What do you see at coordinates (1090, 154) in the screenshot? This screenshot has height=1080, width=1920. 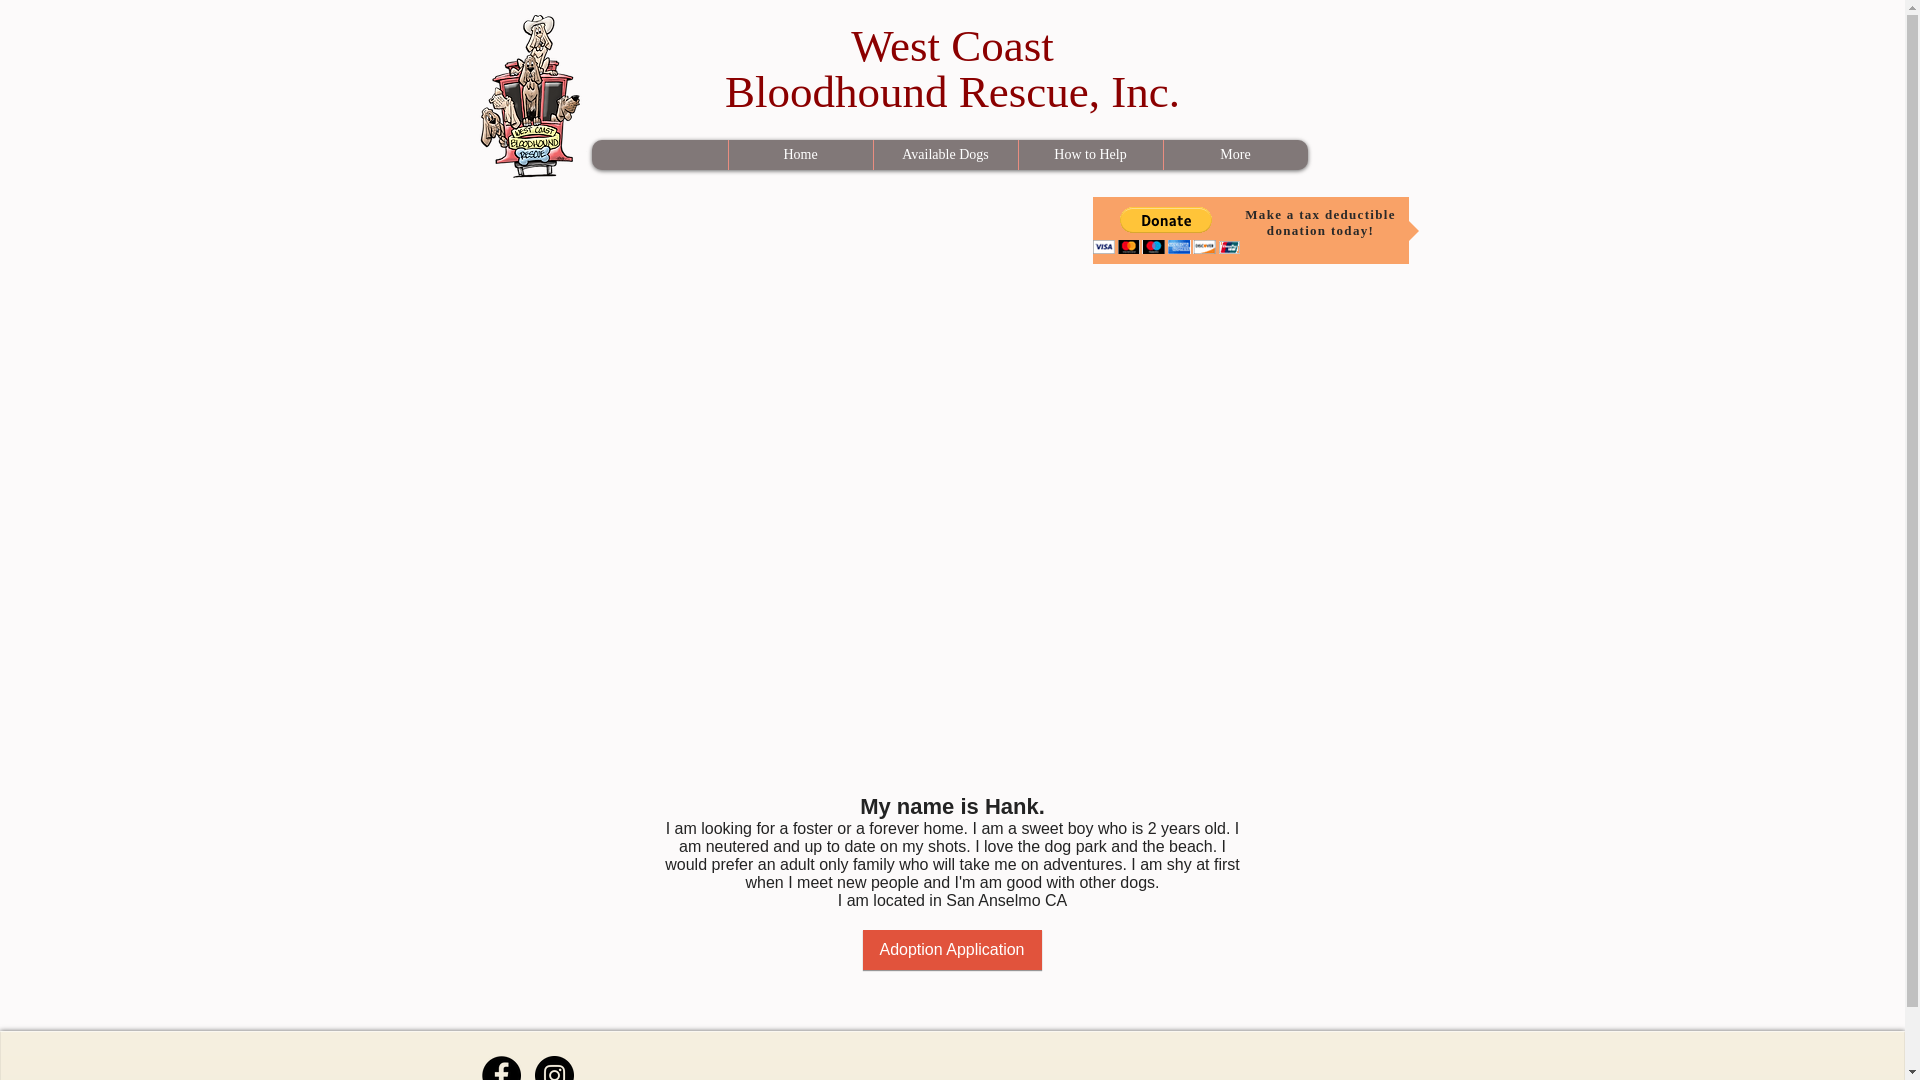 I see `How to Help` at bounding box center [1090, 154].